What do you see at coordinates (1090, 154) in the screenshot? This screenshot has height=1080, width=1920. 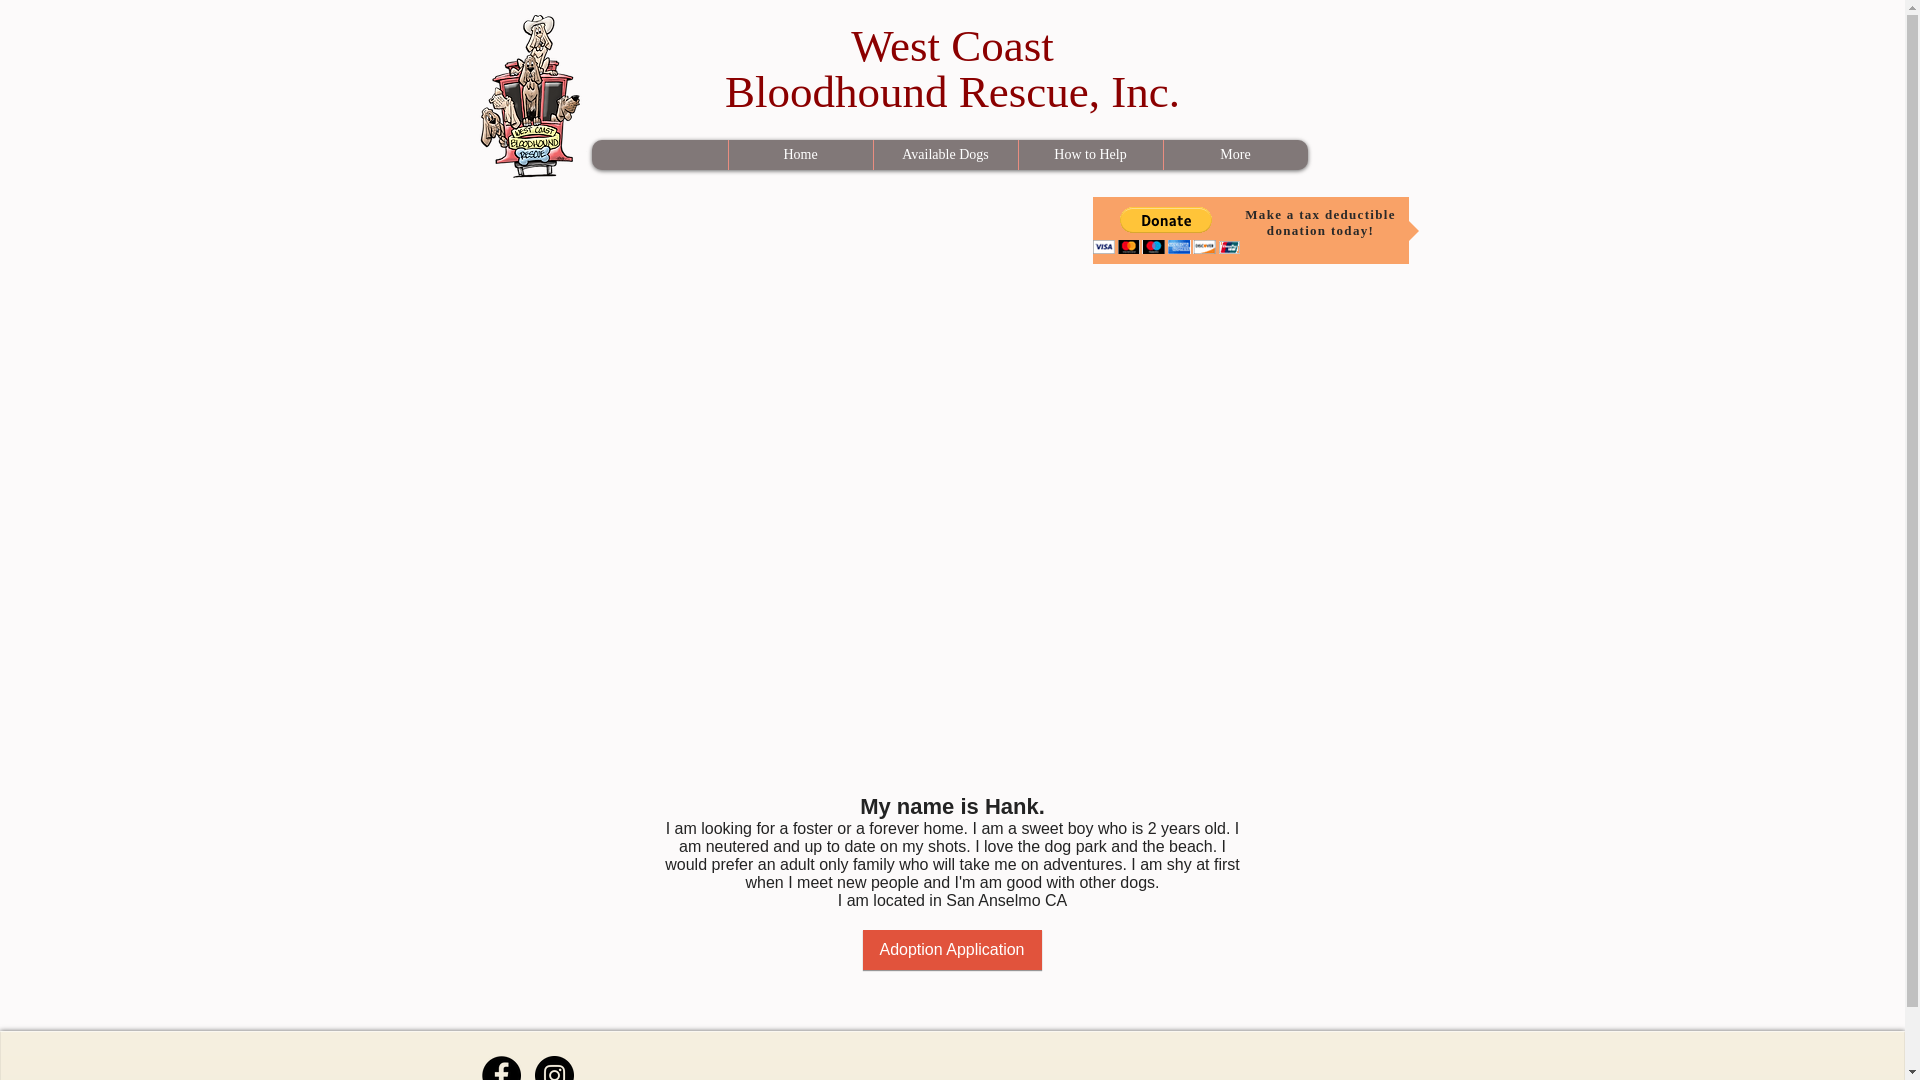 I see `How to Help` at bounding box center [1090, 154].